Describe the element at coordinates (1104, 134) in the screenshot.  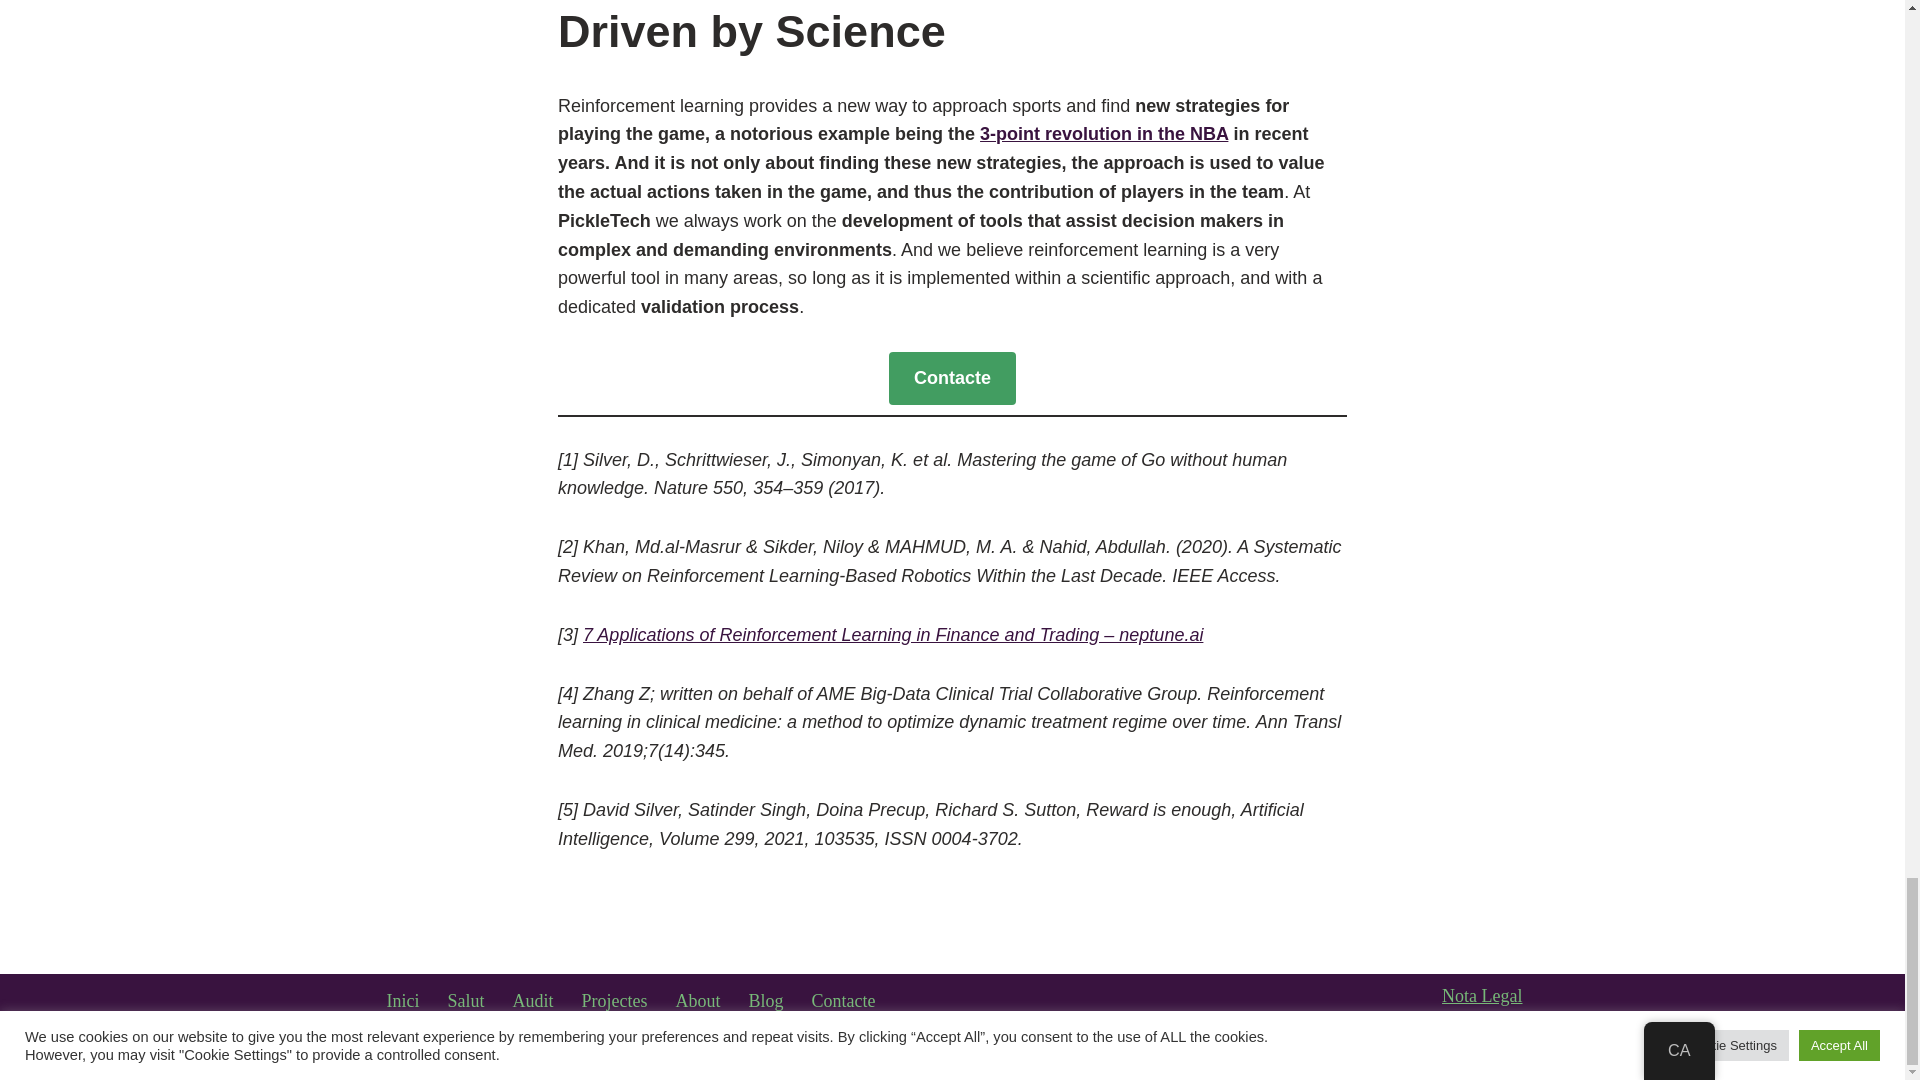
I see `3-point revolution in the NBA` at that location.